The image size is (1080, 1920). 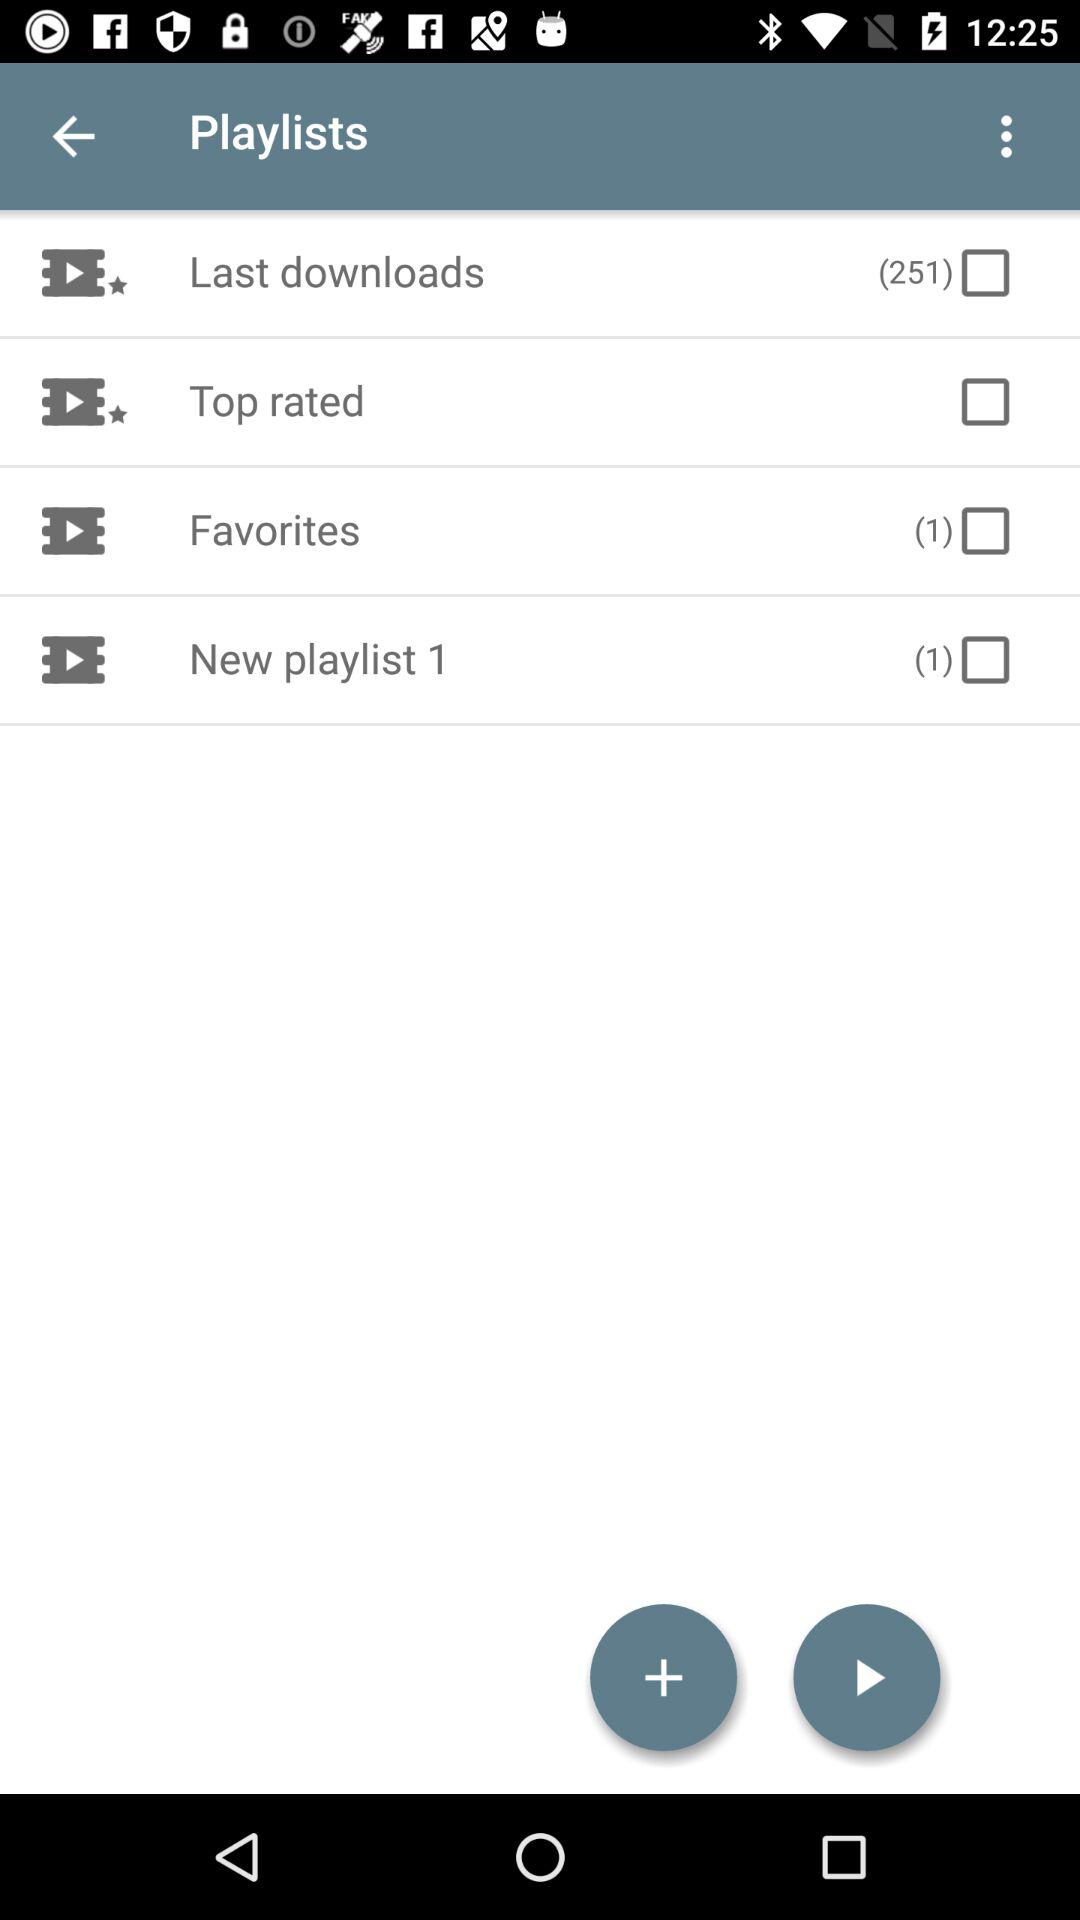 I want to click on turn off item next to last downloads item, so click(x=947, y=272).